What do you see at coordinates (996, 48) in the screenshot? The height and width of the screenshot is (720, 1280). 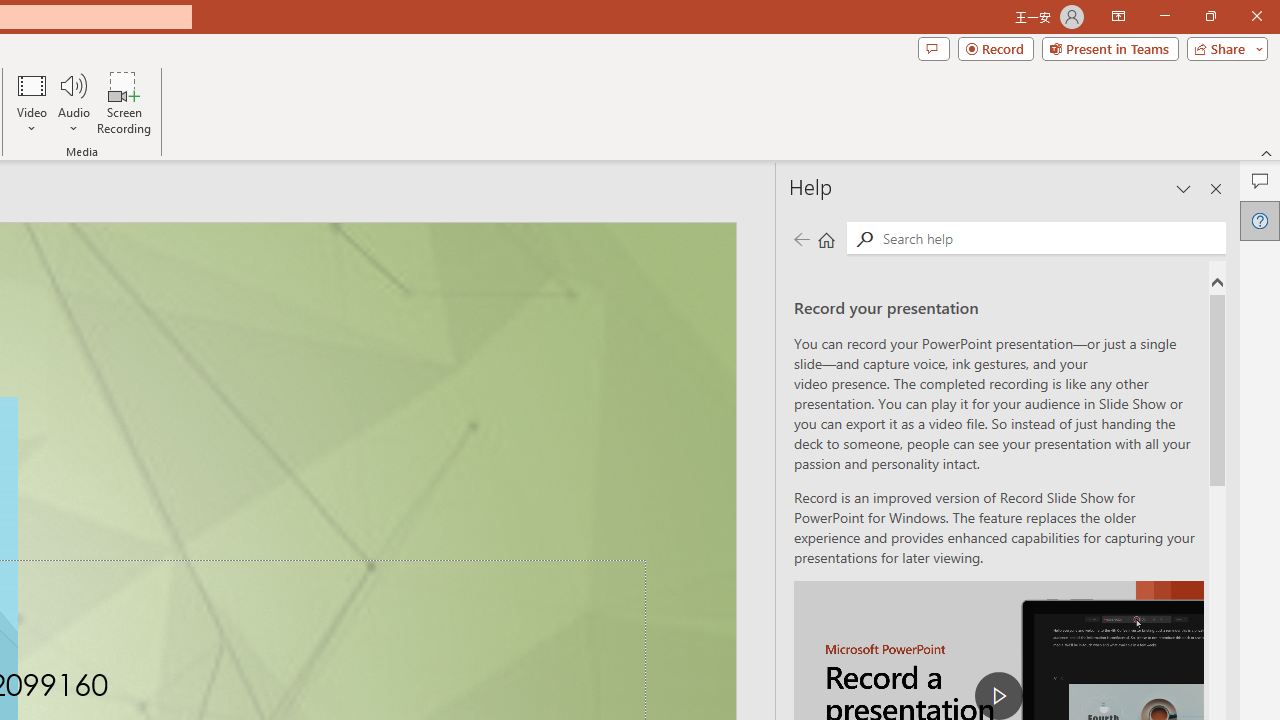 I see `Record` at bounding box center [996, 48].